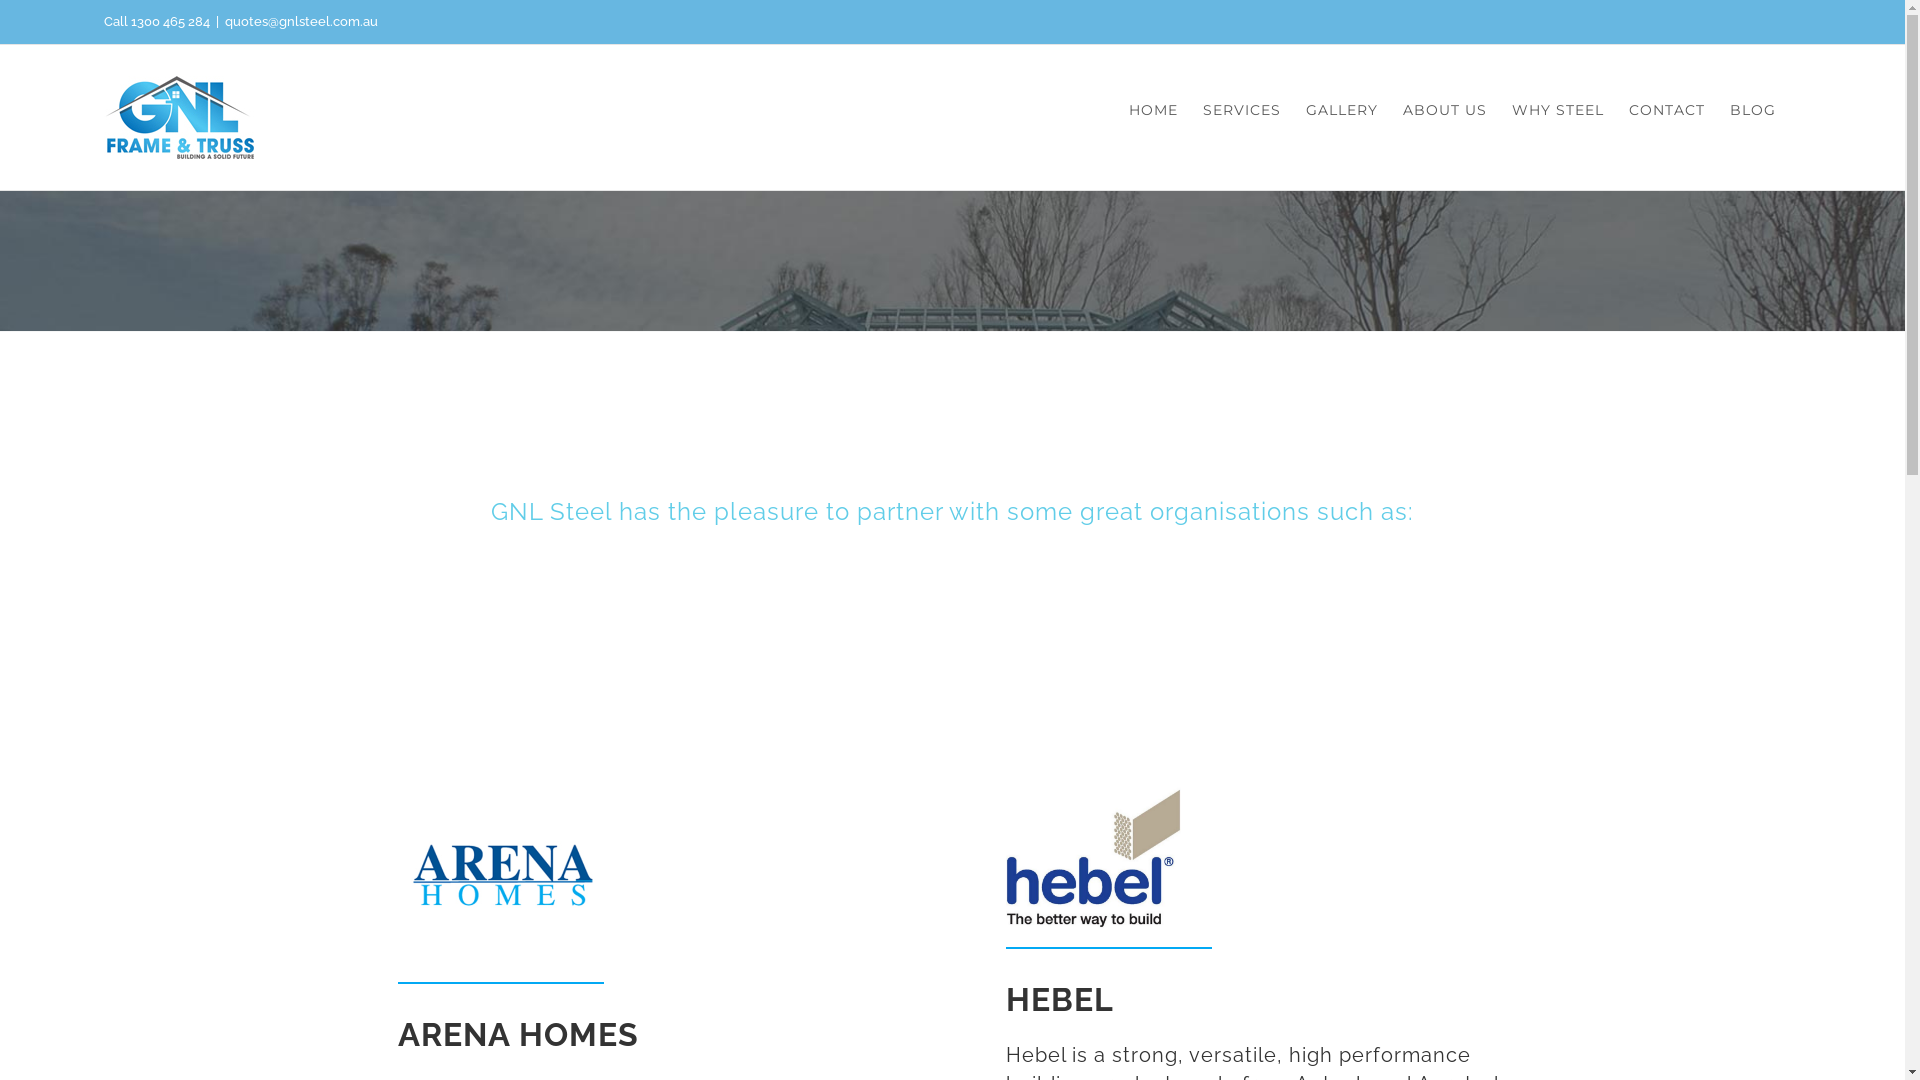 This screenshot has width=1920, height=1080. Describe the element at coordinates (1558, 110) in the screenshot. I see `WHY STEEL` at that location.